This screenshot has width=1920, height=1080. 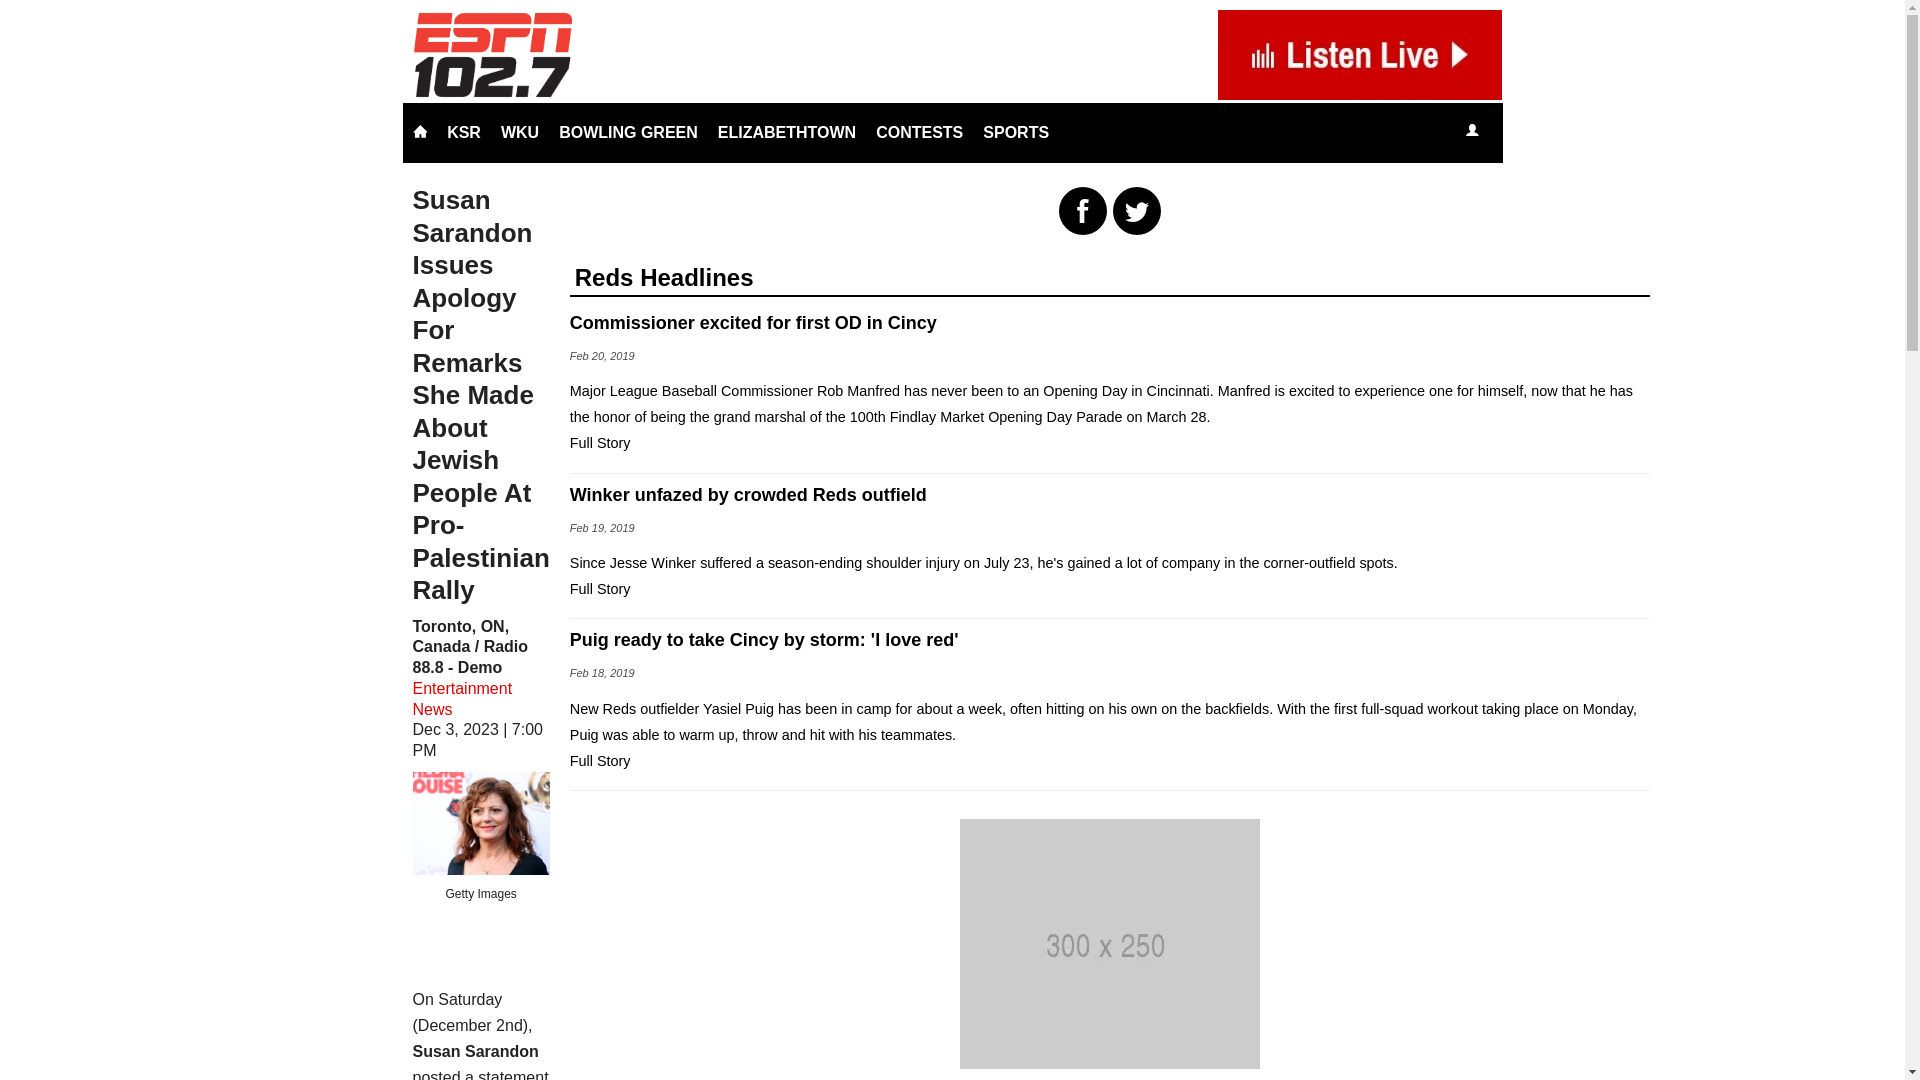 I want to click on Entertainment News, so click(x=462, y=699).